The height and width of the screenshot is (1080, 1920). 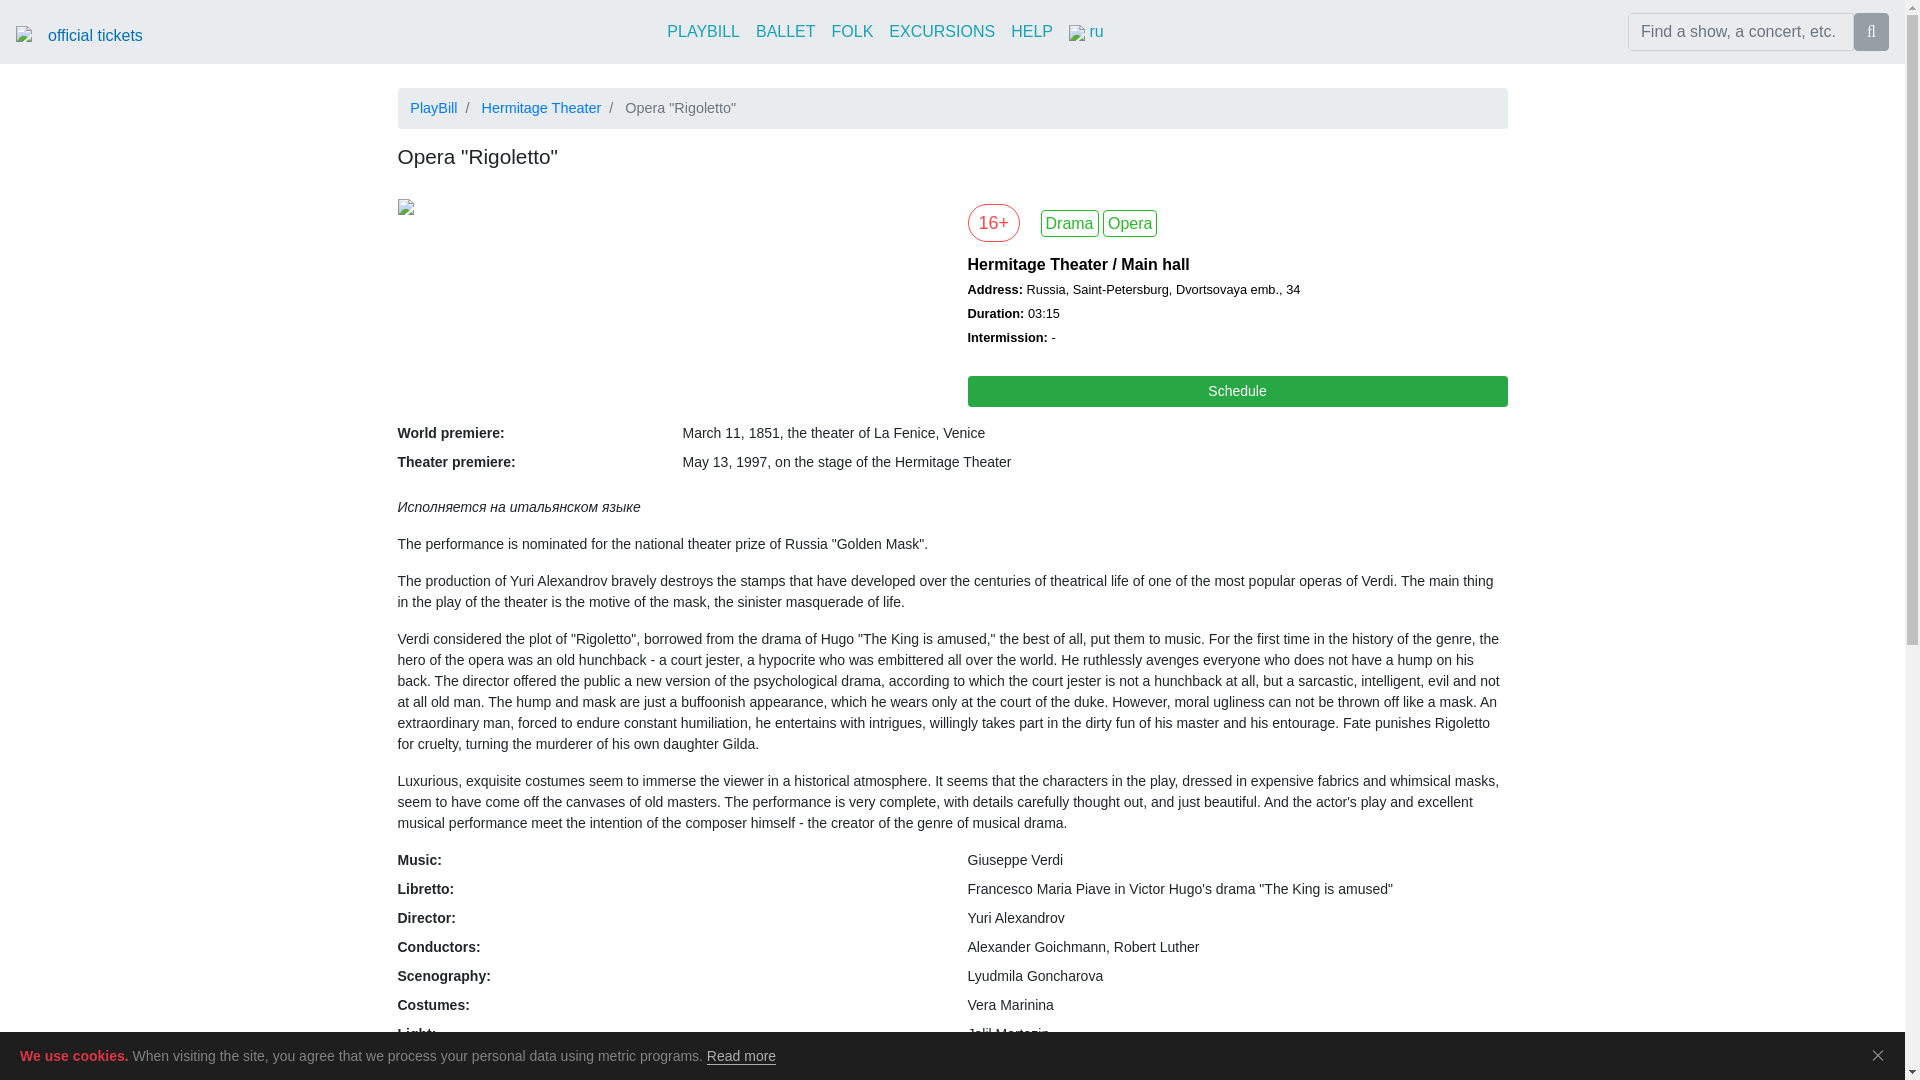 What do you see at coordinates (540, 108) in the screenshot?
I see `Hermitage Theater` at bounding box center [540, 108].